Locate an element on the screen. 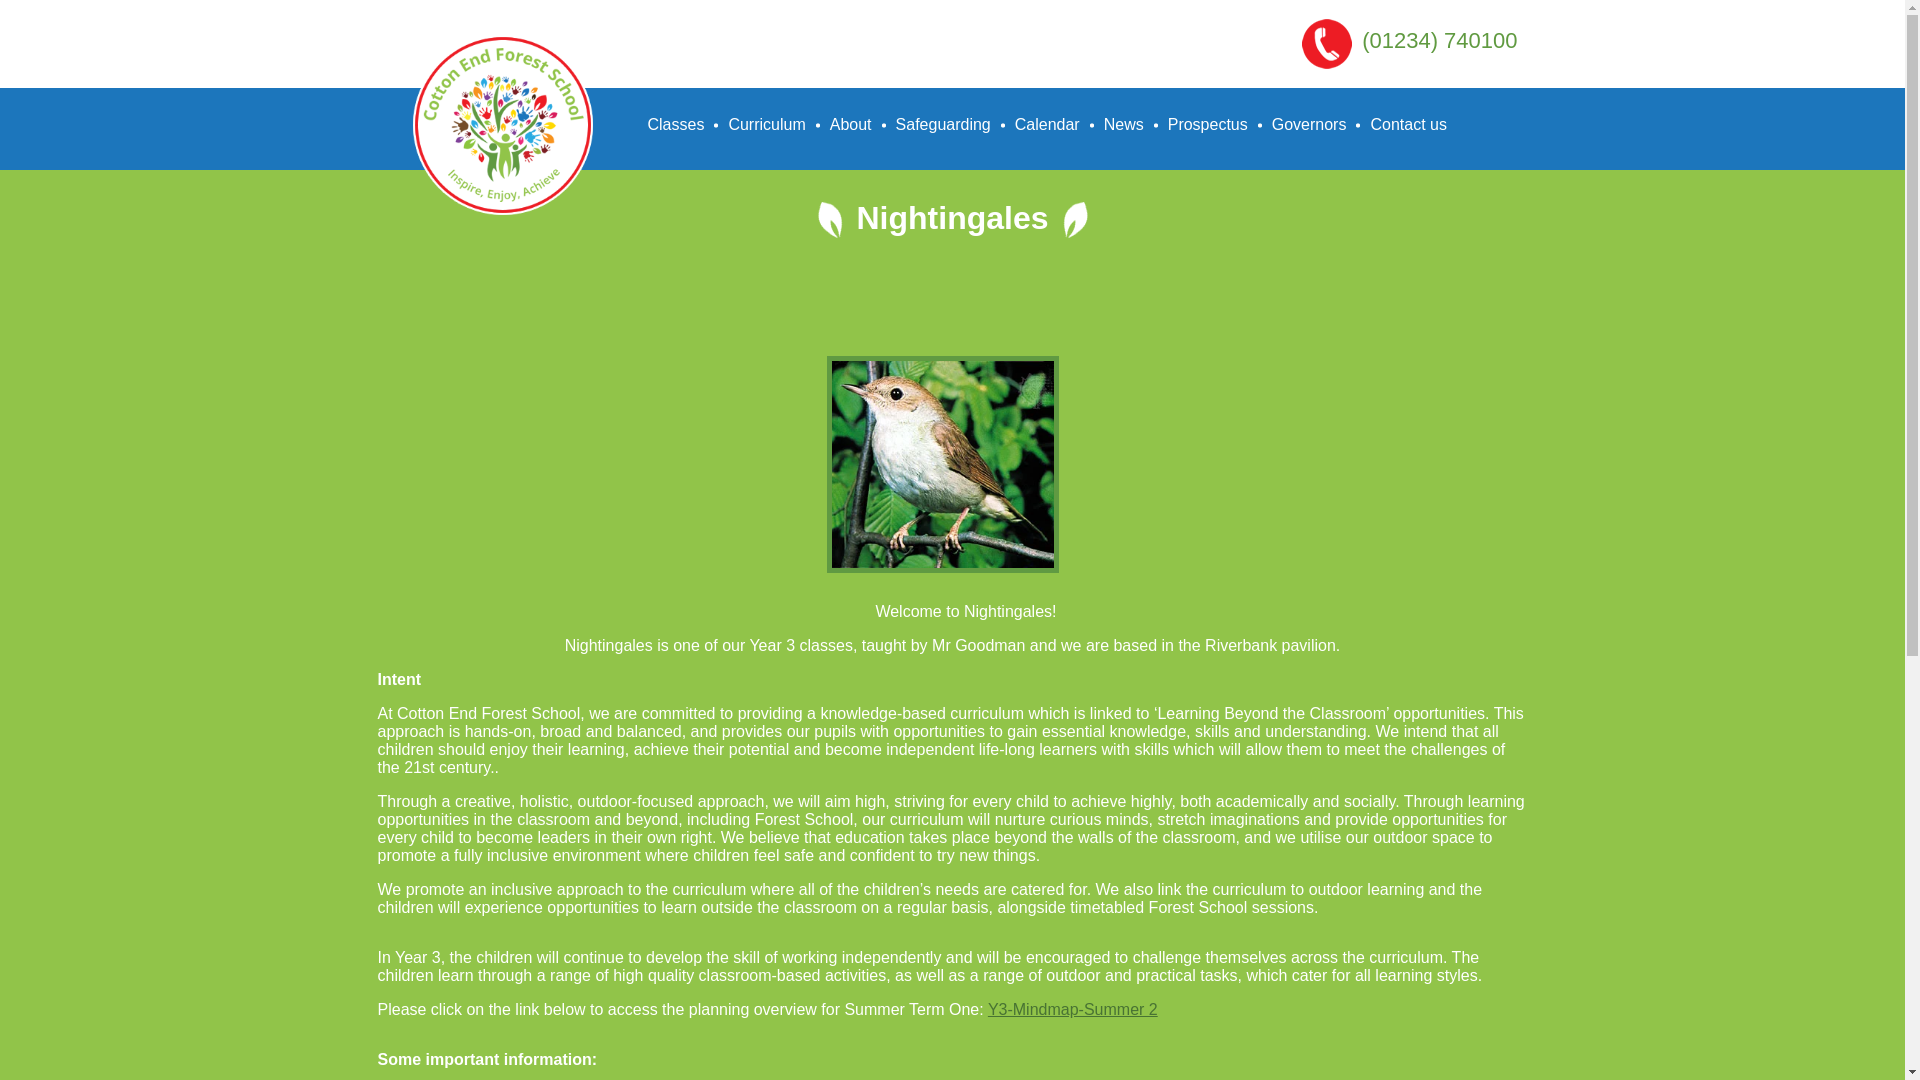 The width and height of the screenshot is (1920, 1080). Classes is located at coordinates (676, 124).